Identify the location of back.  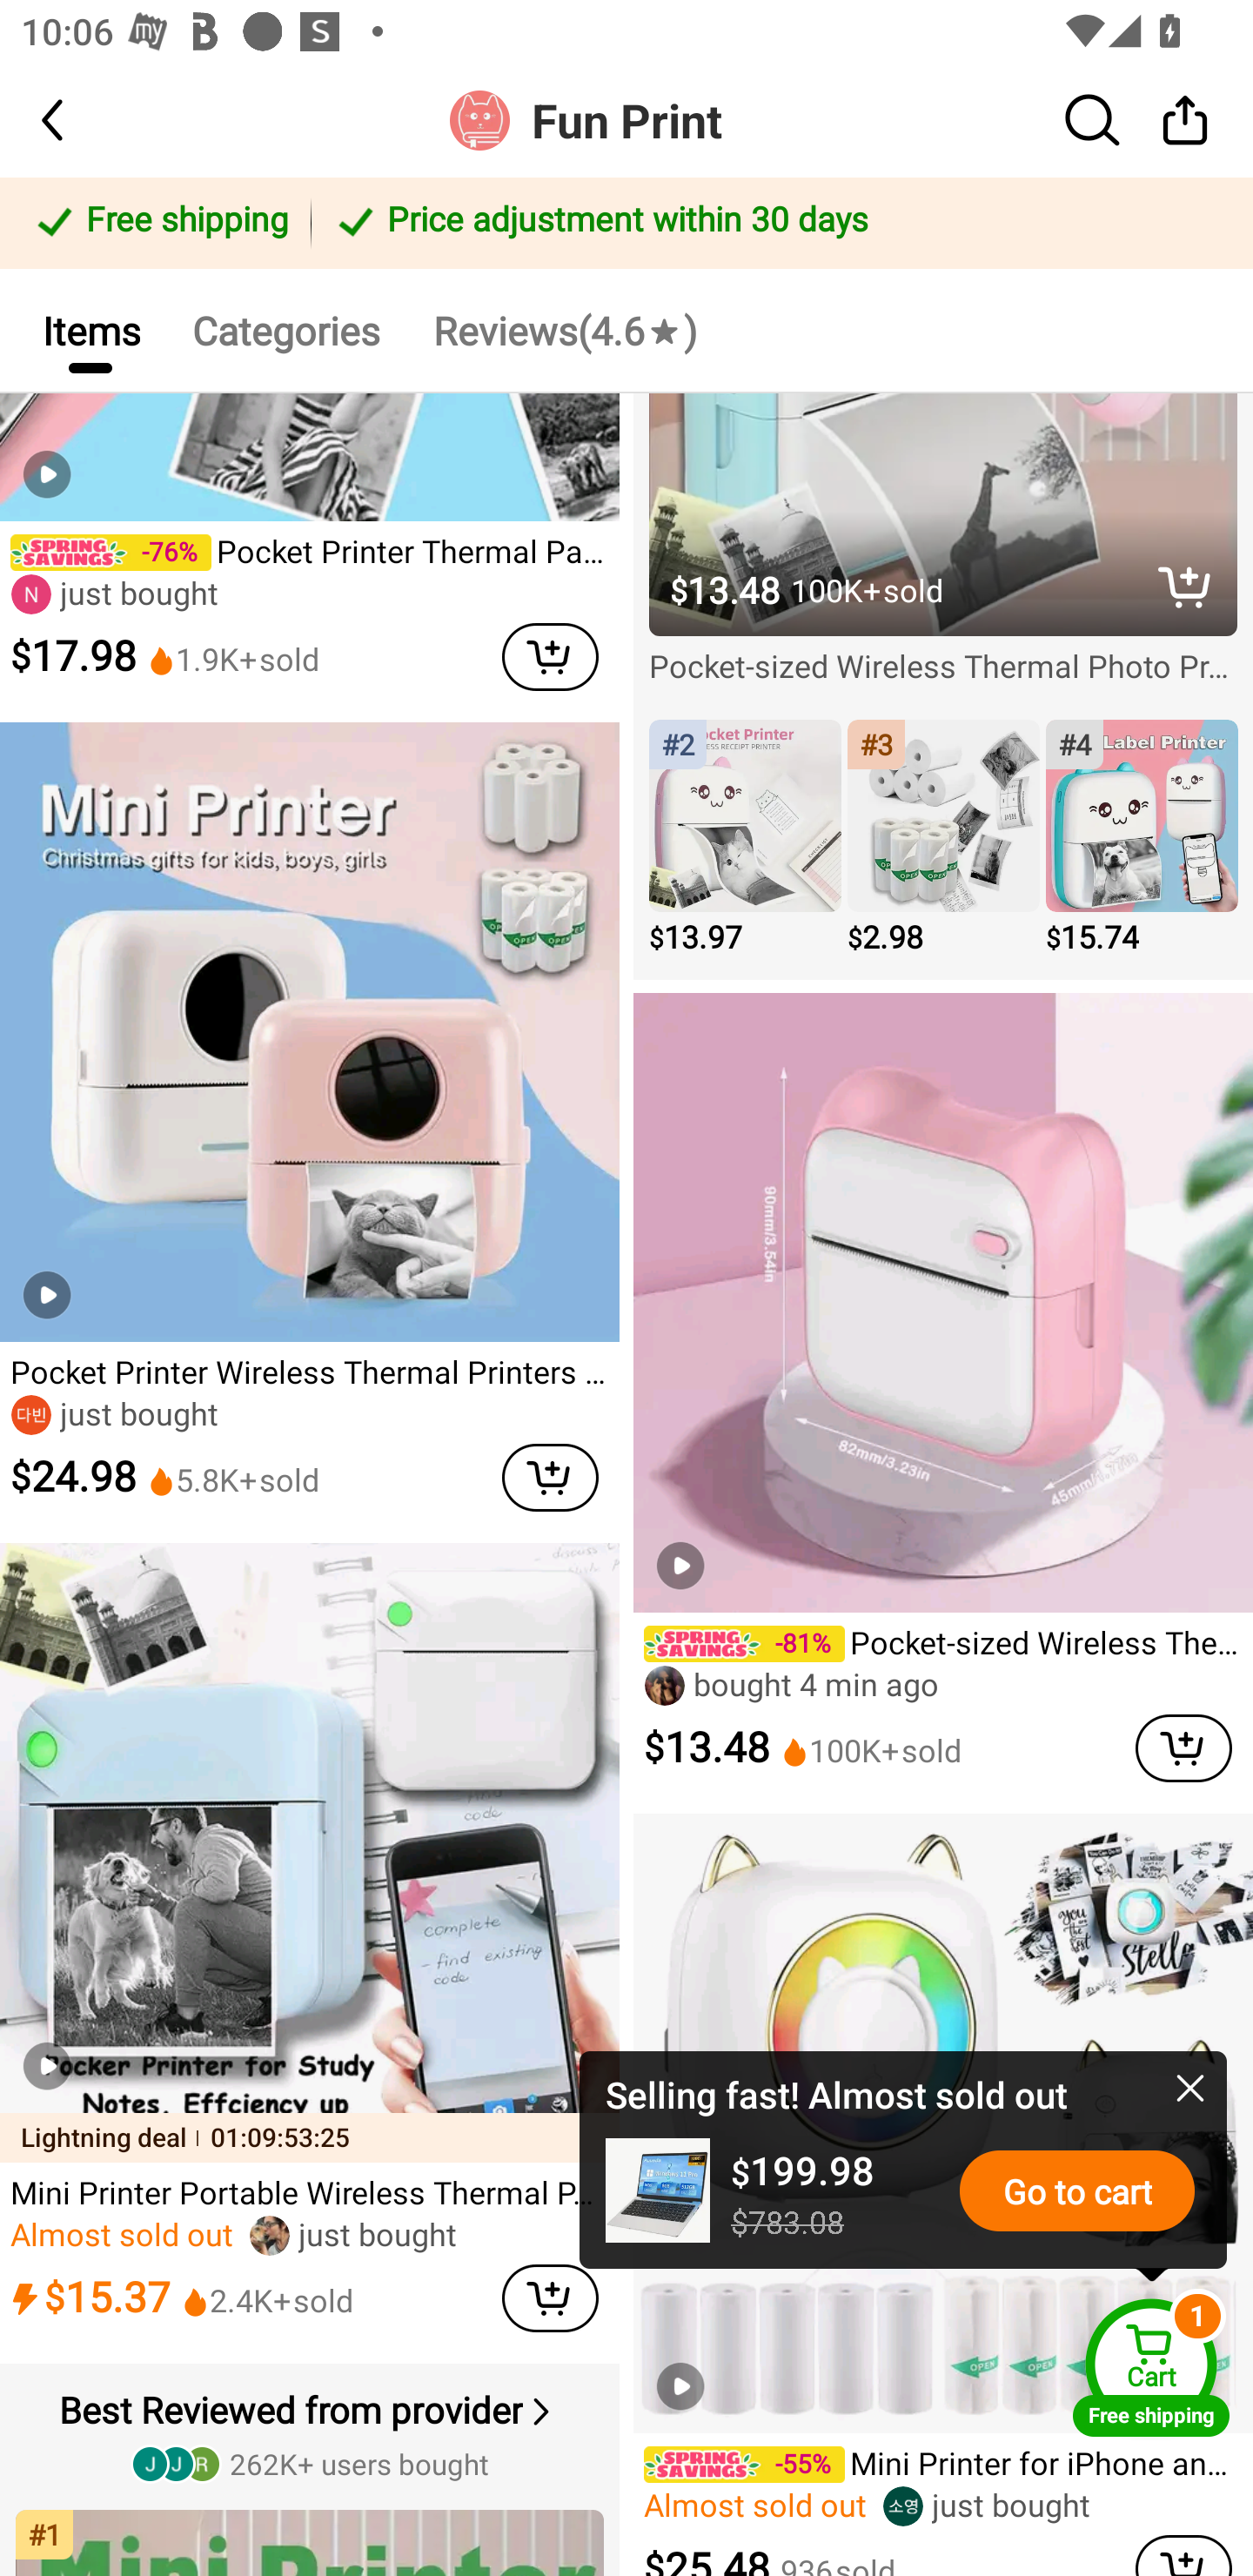
(78, 120).